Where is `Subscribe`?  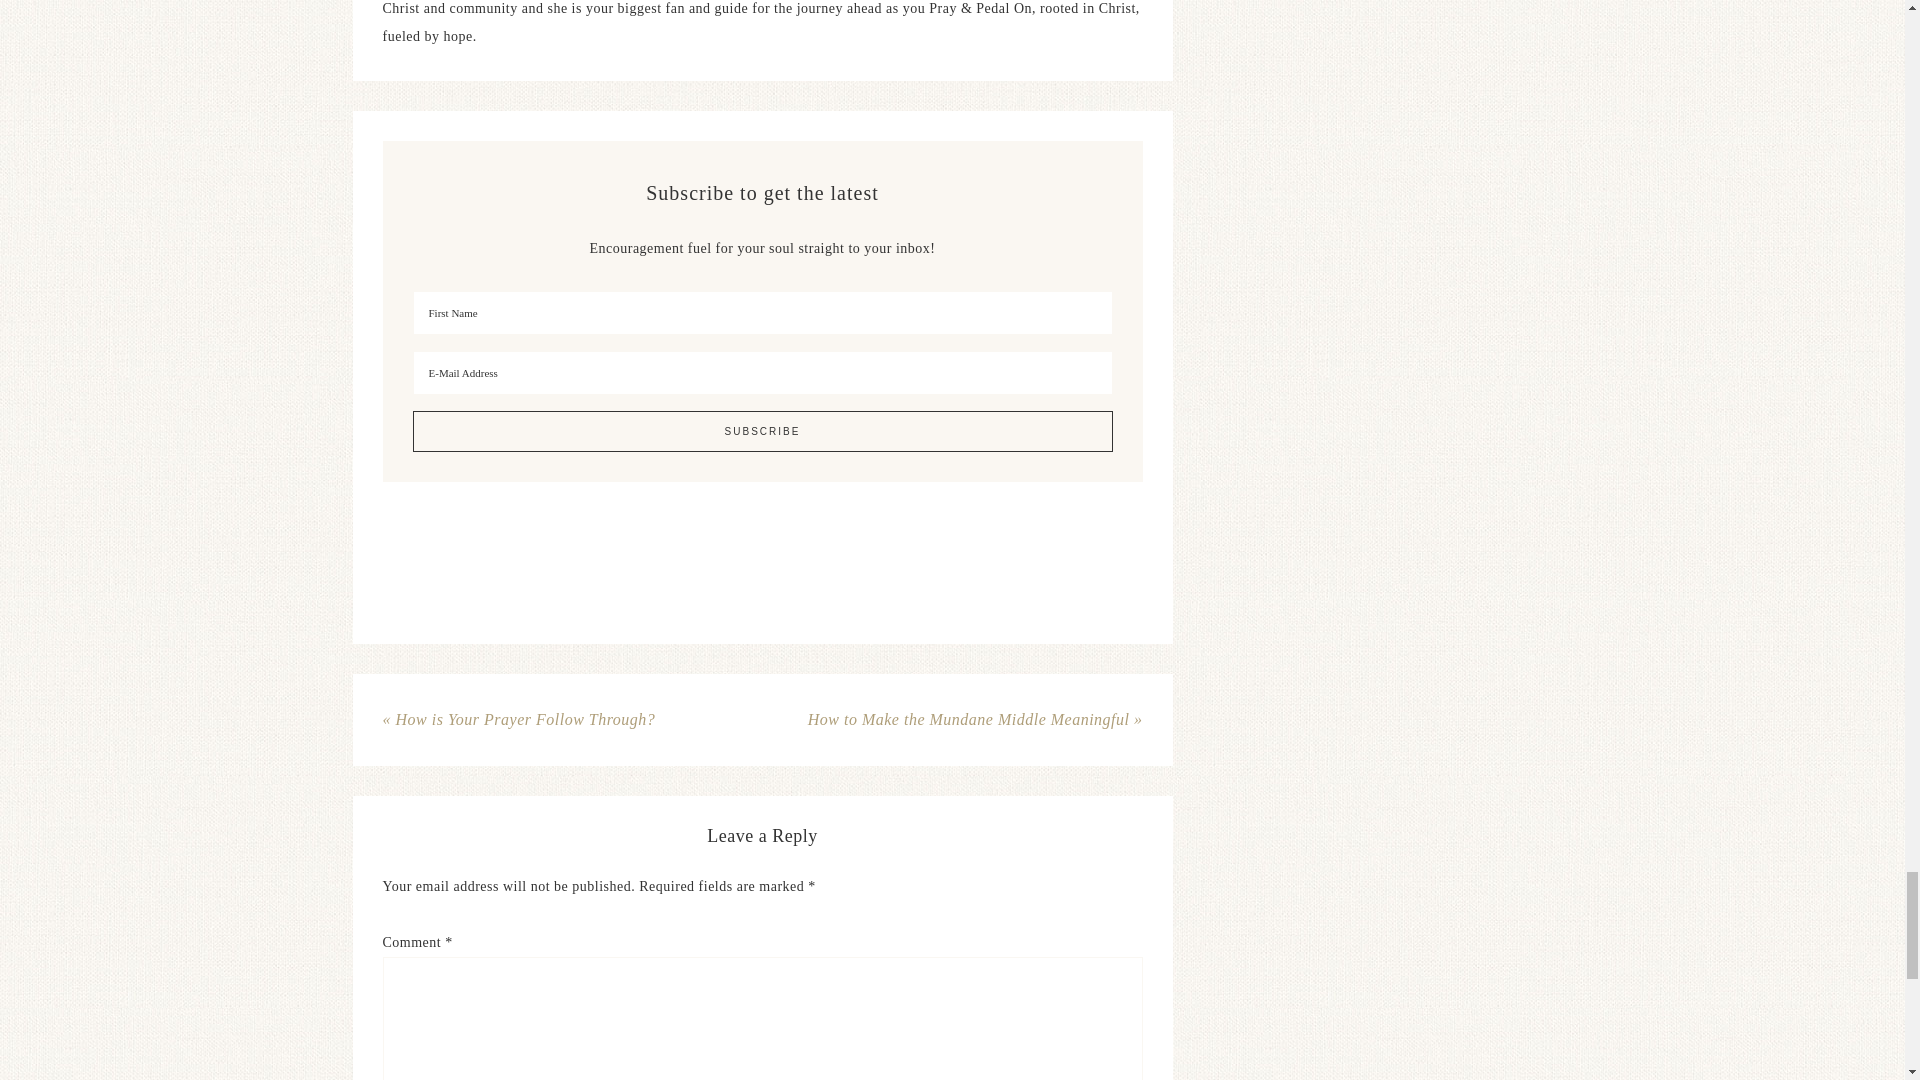 Subscribe is located at coordinates (762, 432).